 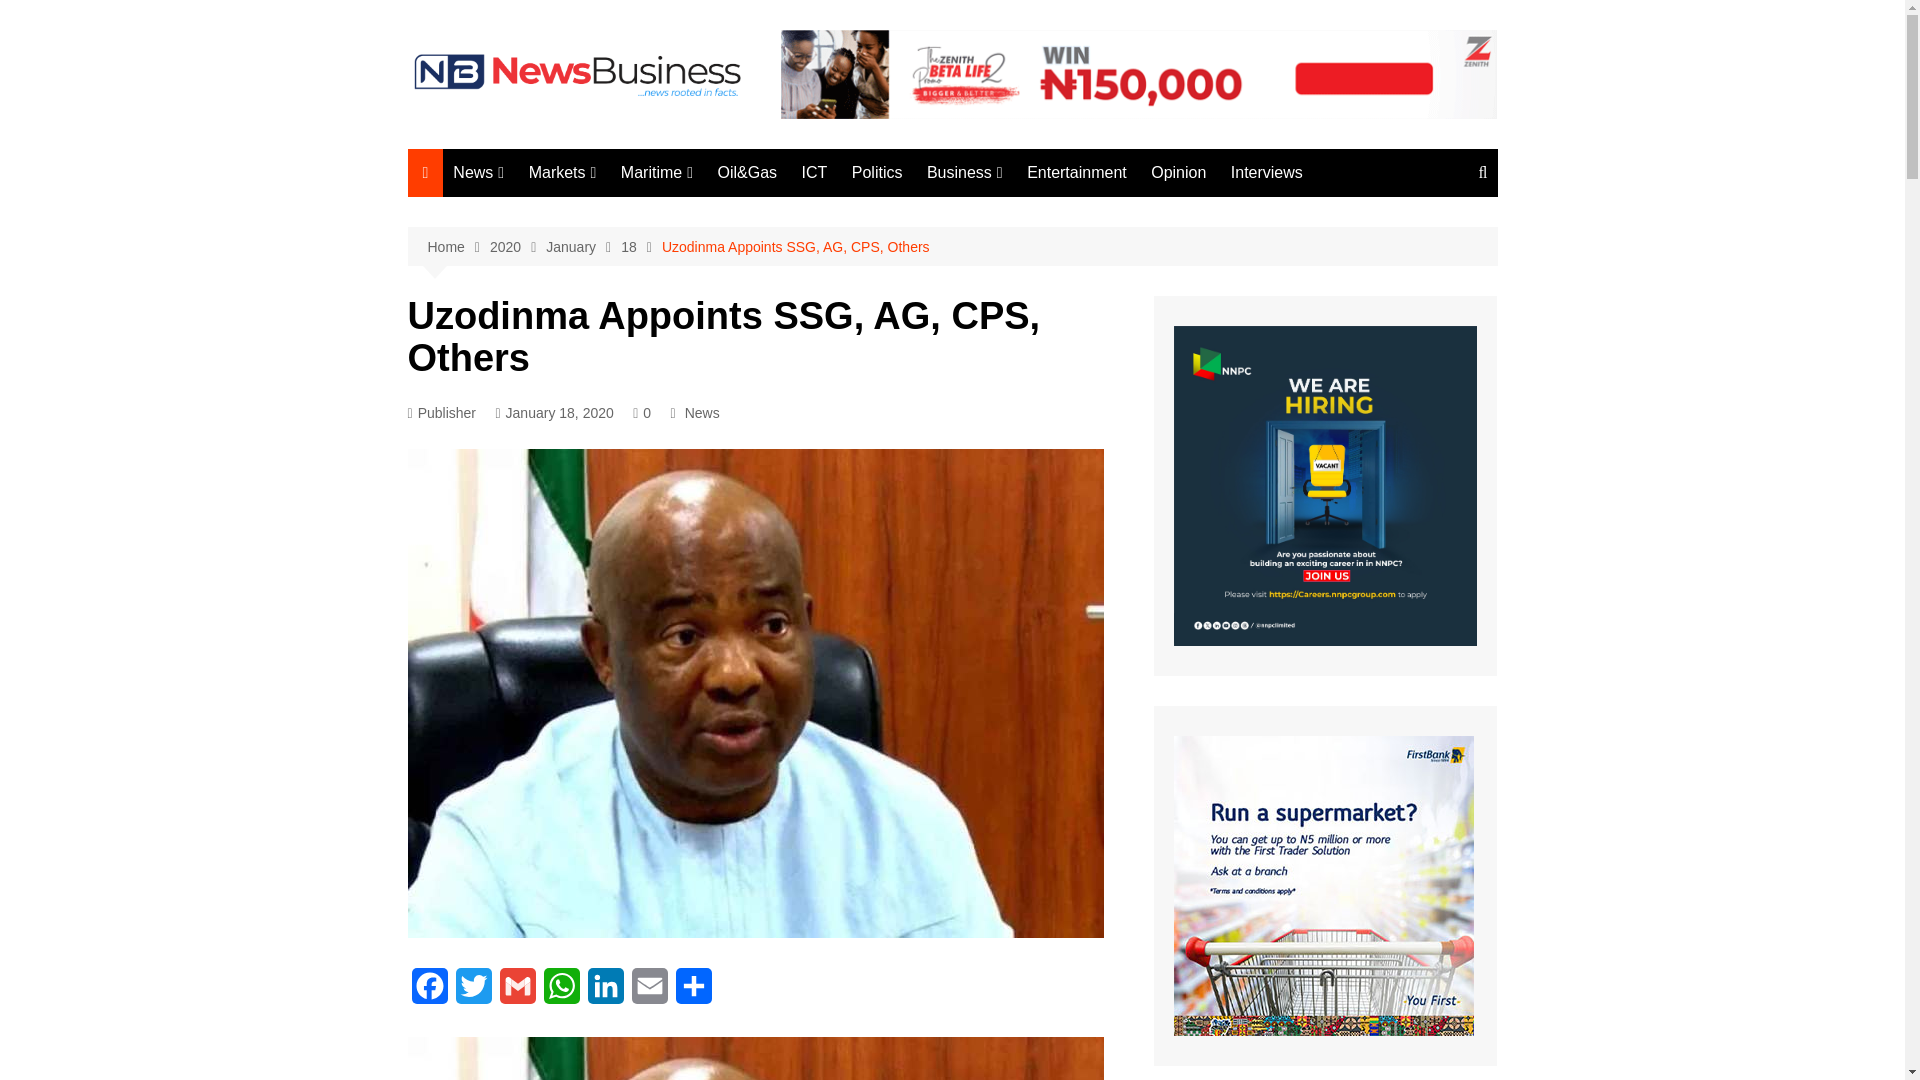 I want to click on ICT, so click(x=814, y=172).